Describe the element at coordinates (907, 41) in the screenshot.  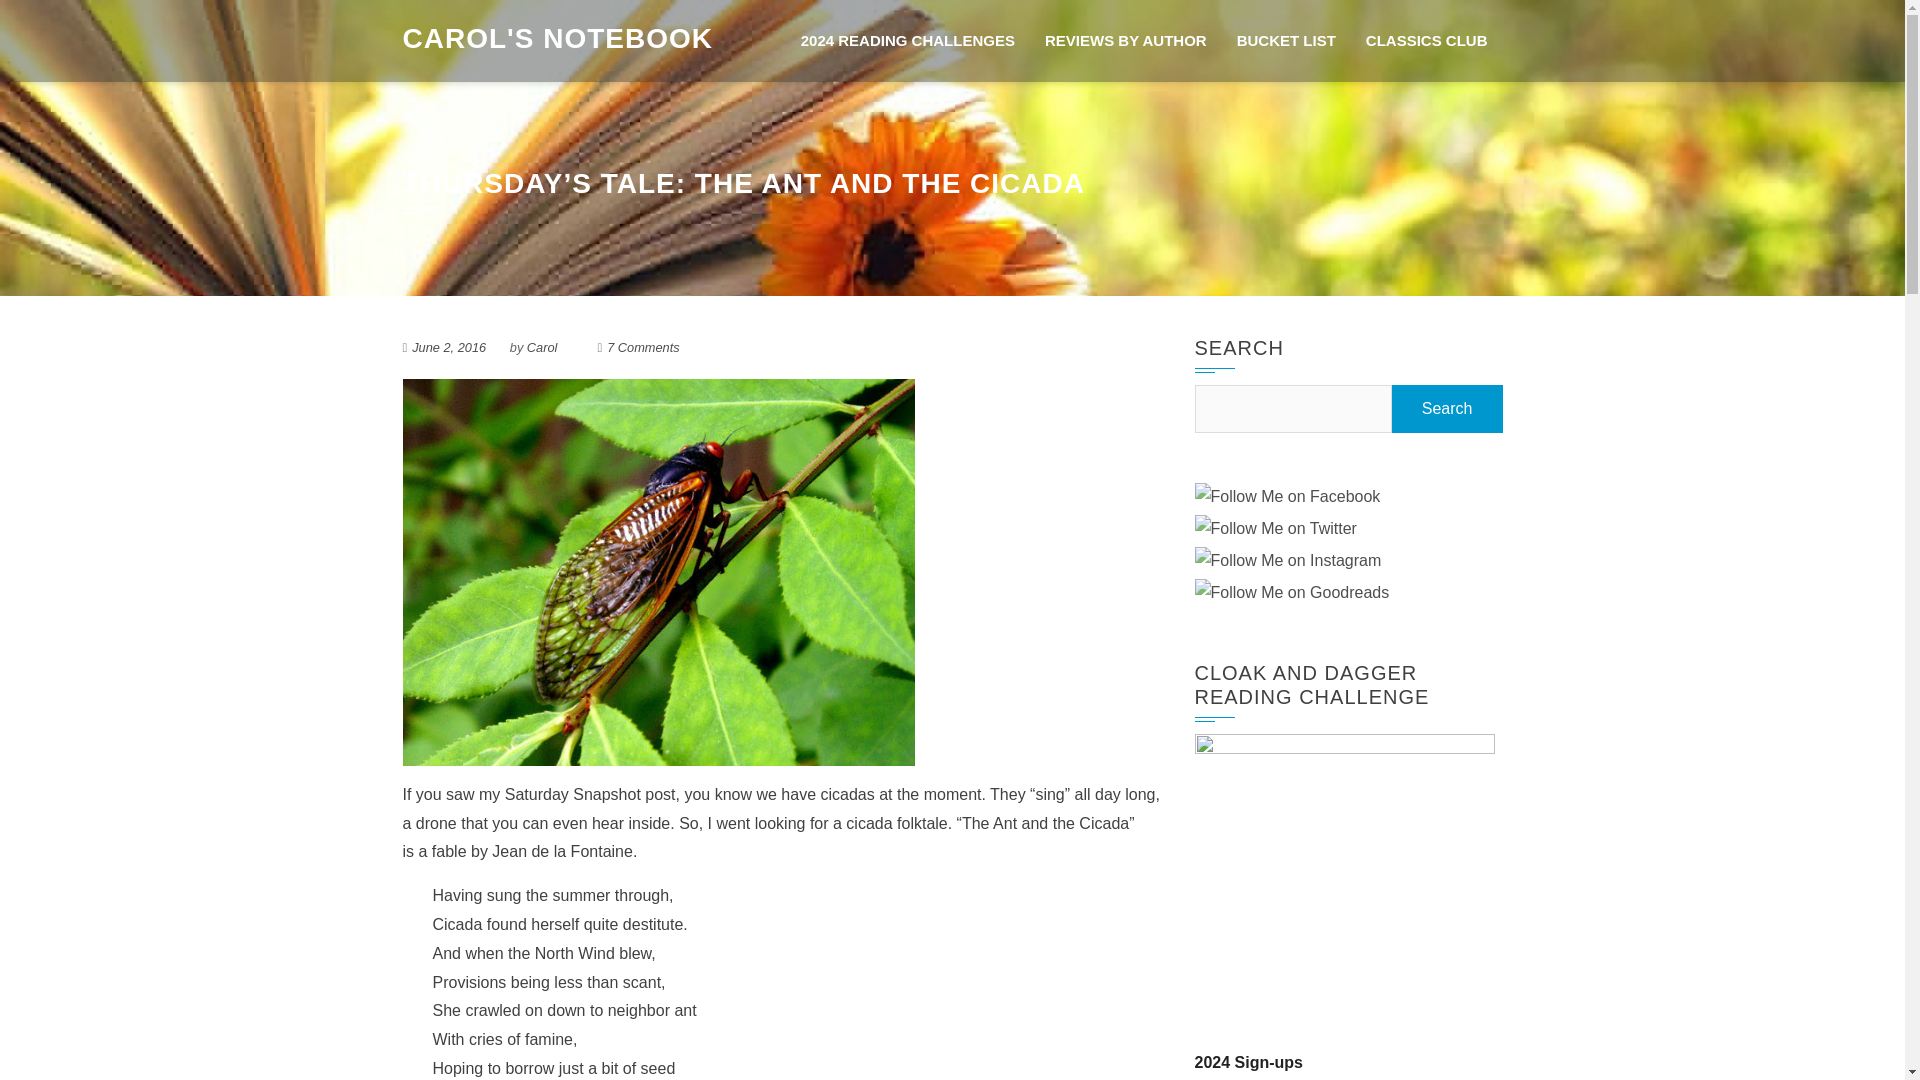
I see `2024 READING CHALLENGES` at that location.